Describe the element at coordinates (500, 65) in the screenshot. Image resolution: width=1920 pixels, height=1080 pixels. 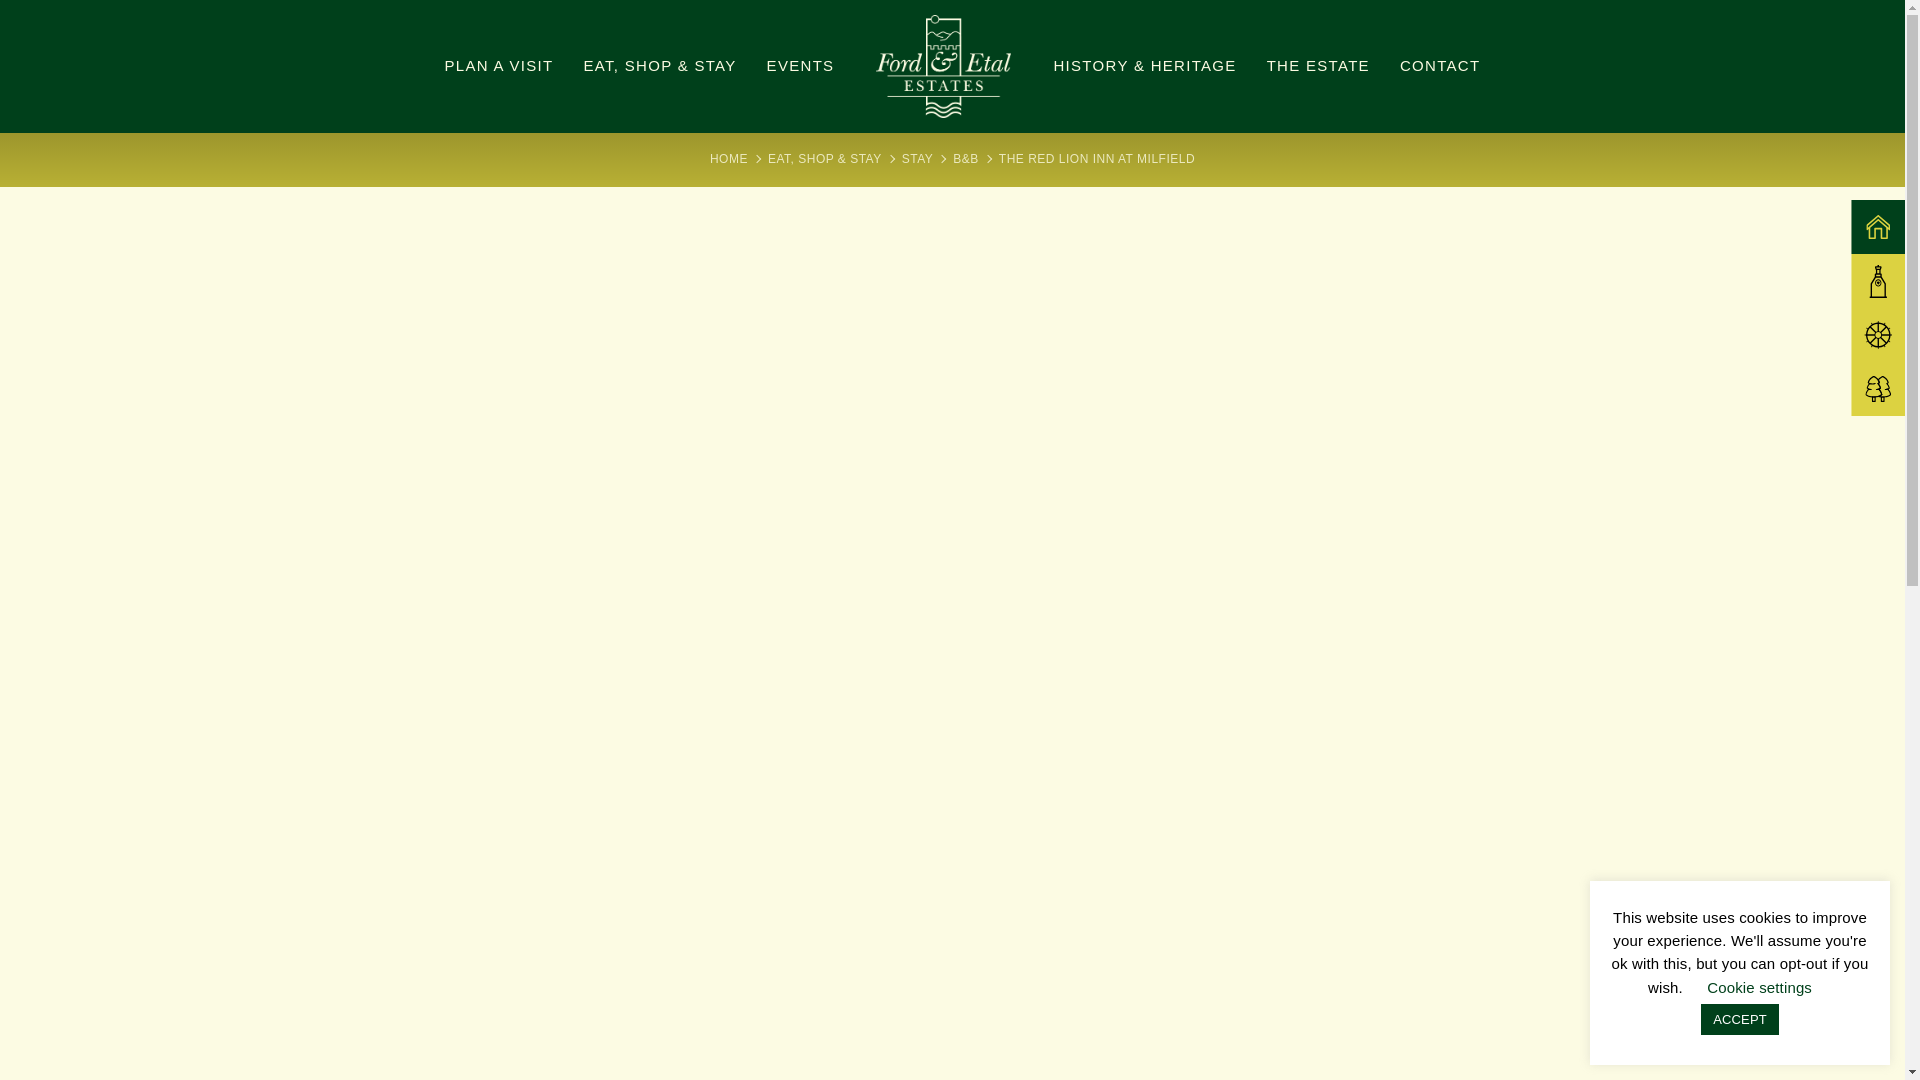
I see `PLAN A VISIT` at that location.